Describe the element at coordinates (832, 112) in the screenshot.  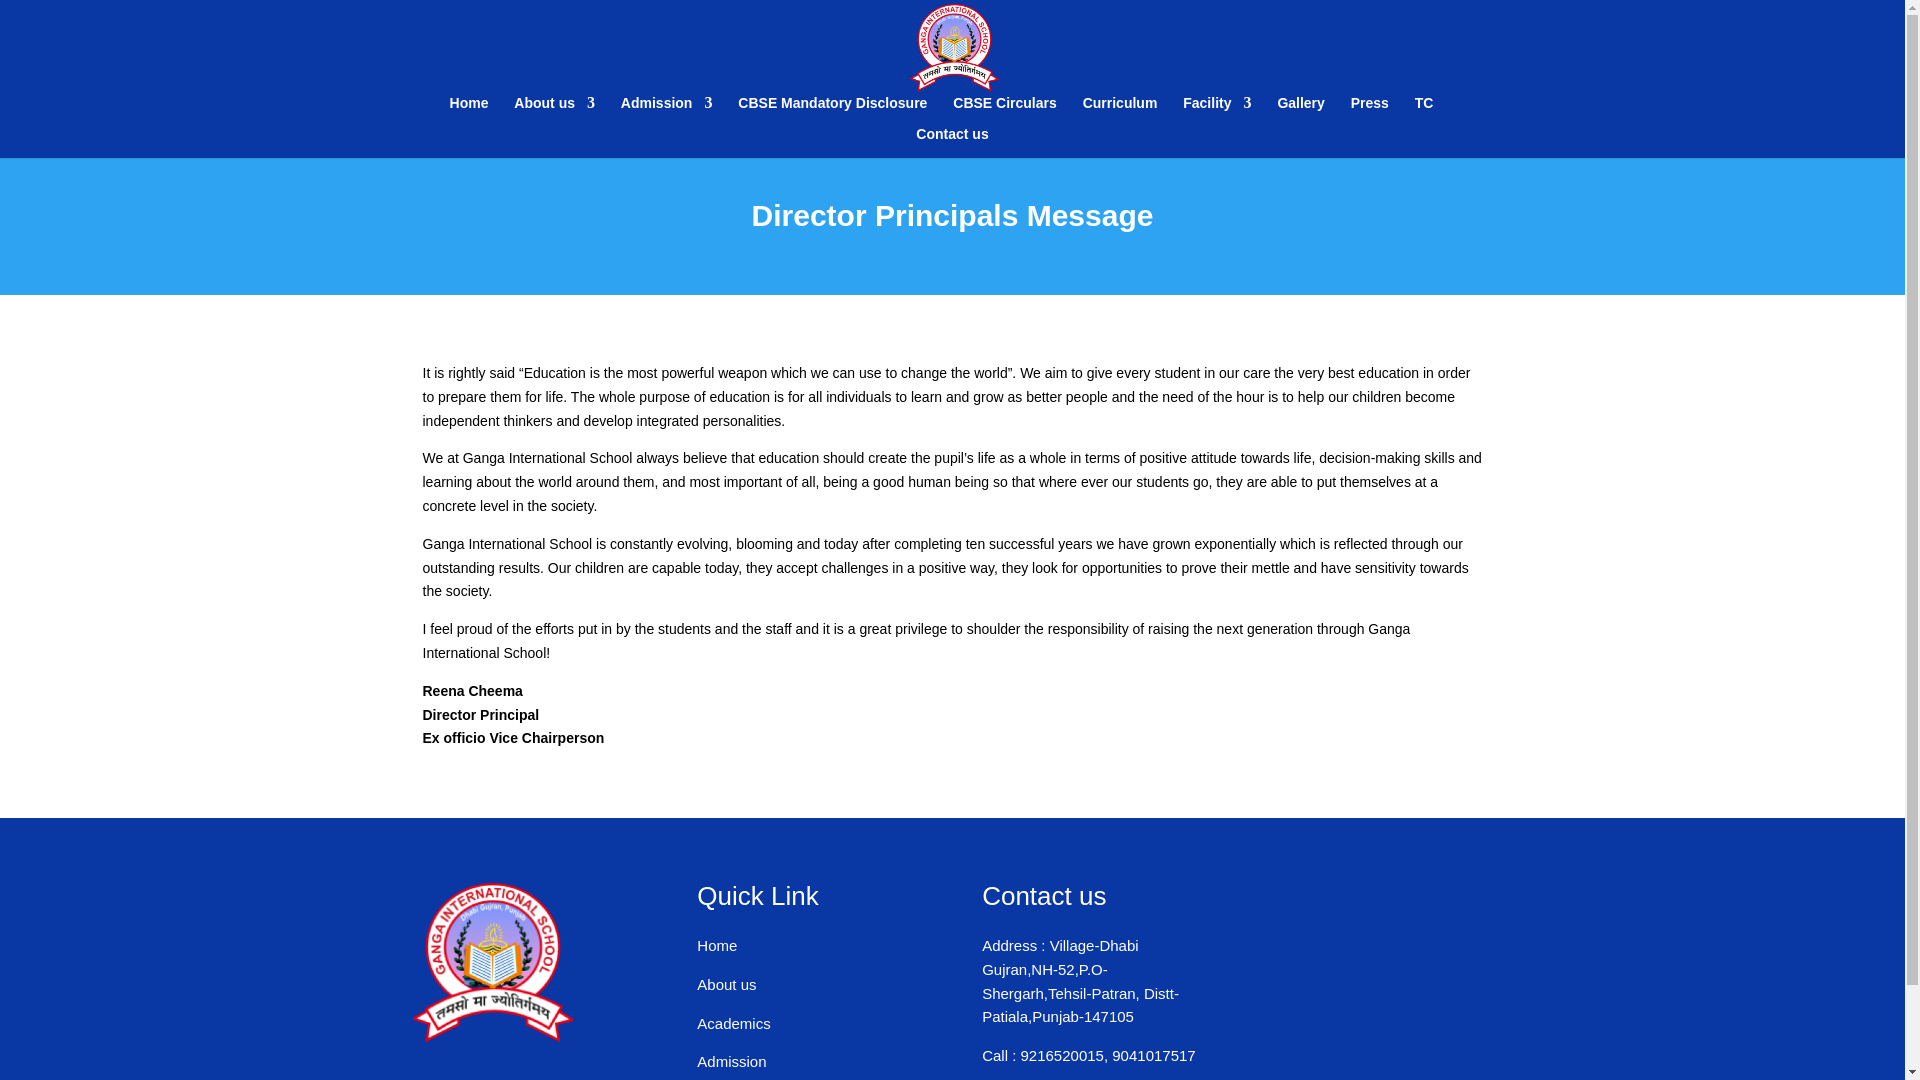
I see `CBSE Mandatory Disclosure` at that location.